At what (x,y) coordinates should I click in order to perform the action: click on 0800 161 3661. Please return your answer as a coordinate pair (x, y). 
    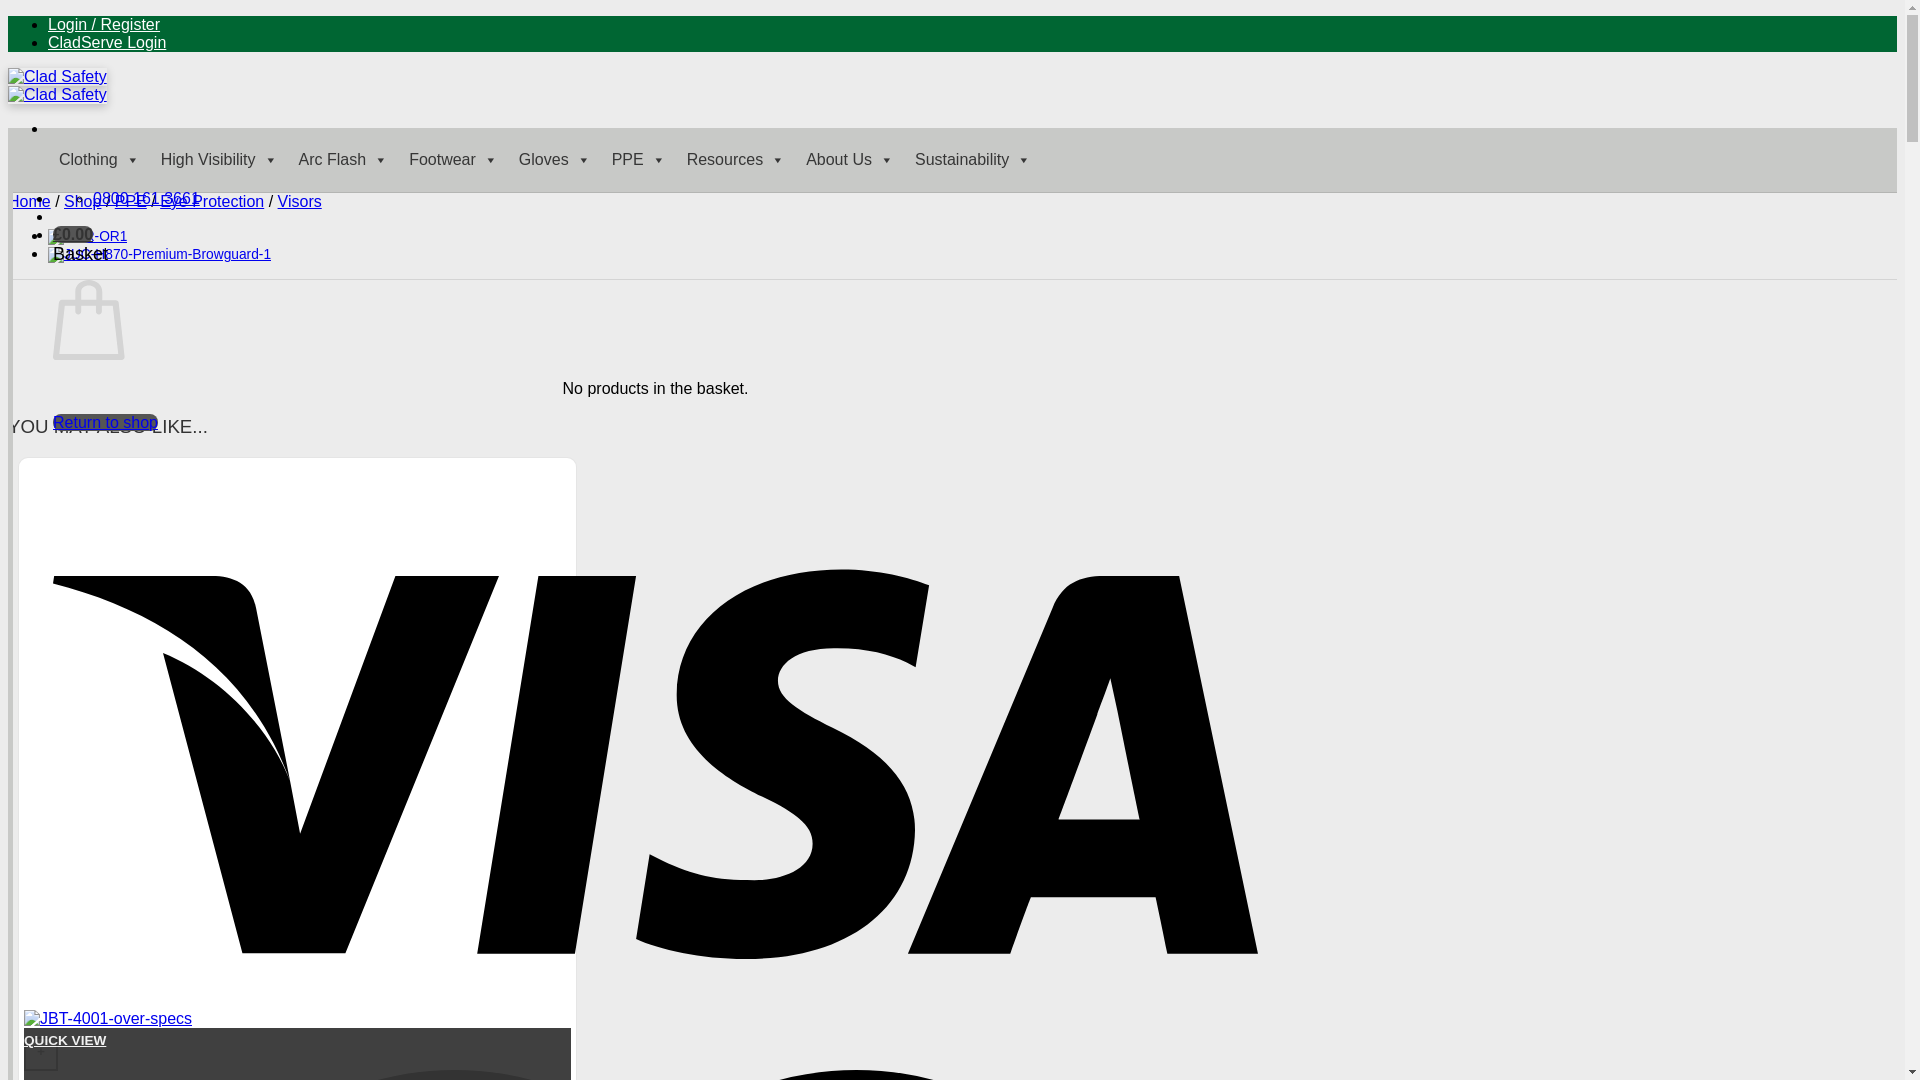
    Looking at the image, I should click on (146, 198).